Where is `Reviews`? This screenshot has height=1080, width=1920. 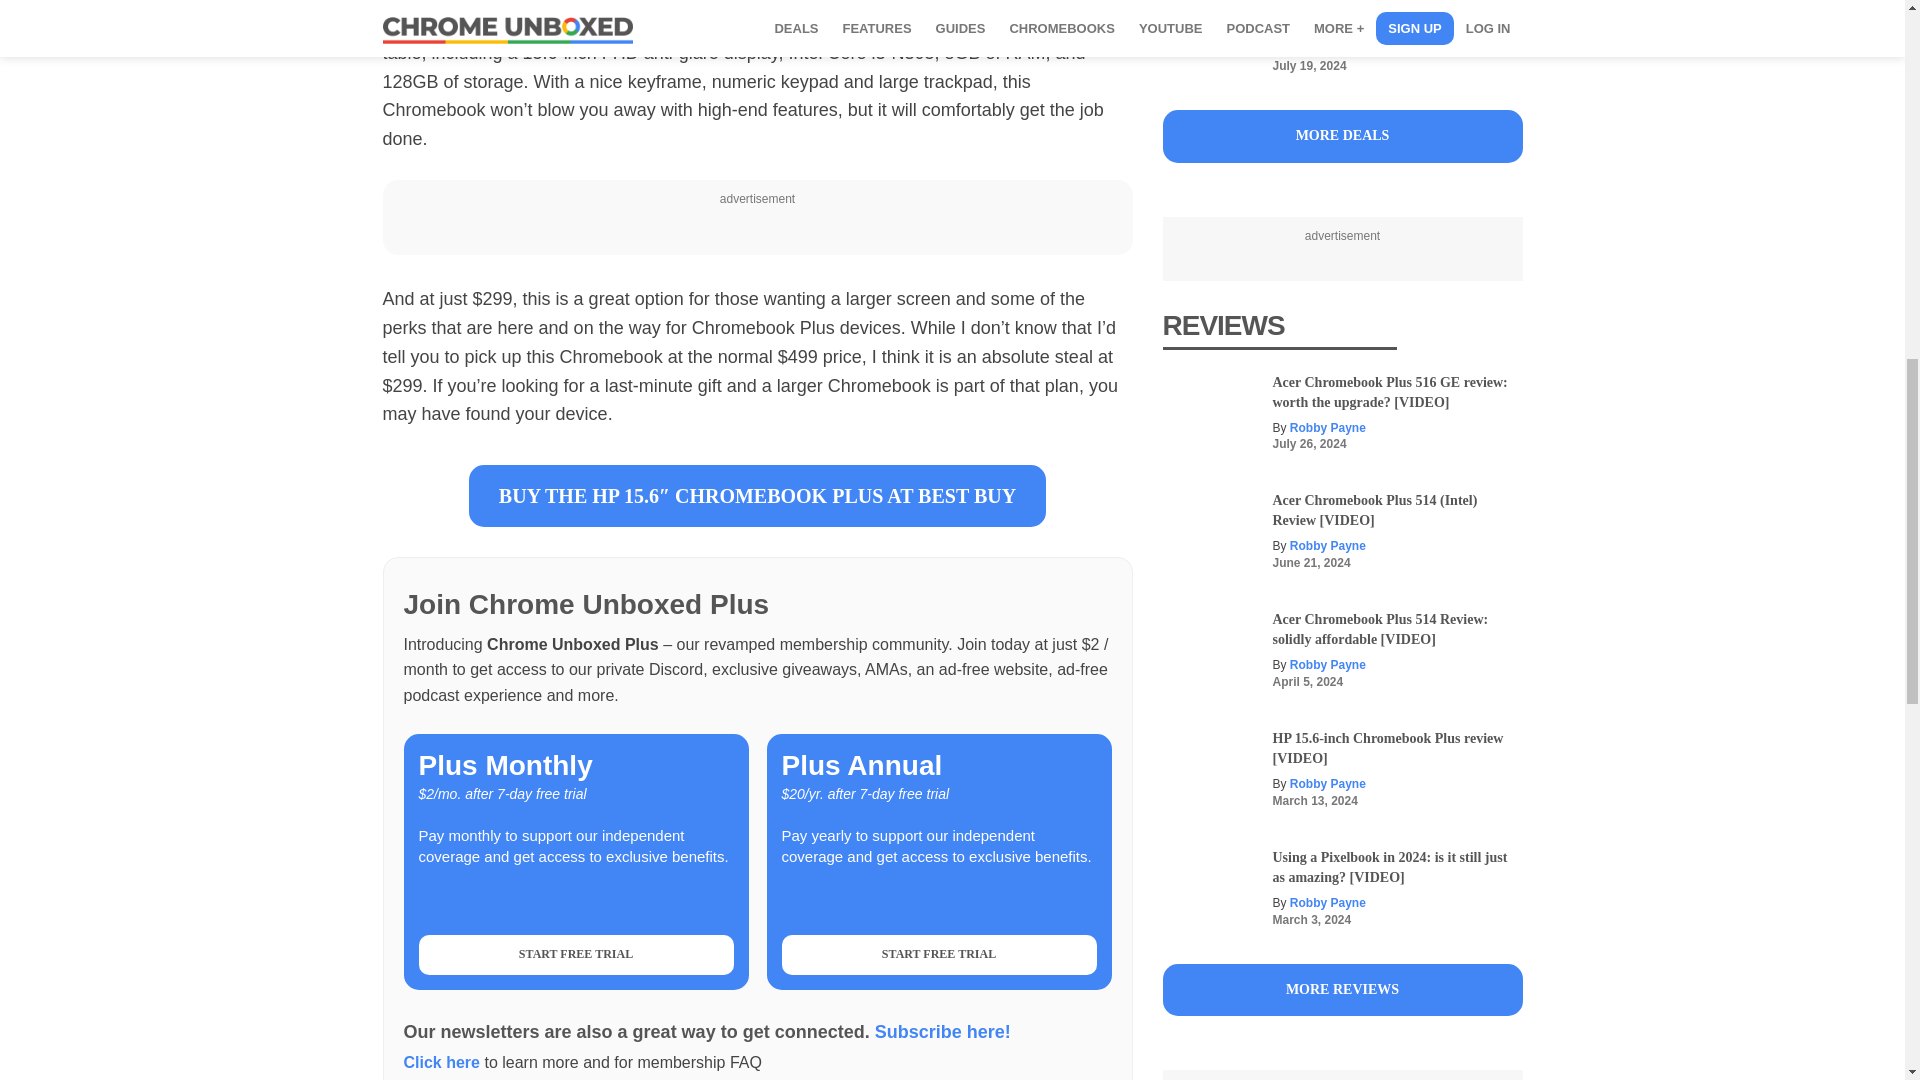 Reviews is located at coordinates (1342, 990).